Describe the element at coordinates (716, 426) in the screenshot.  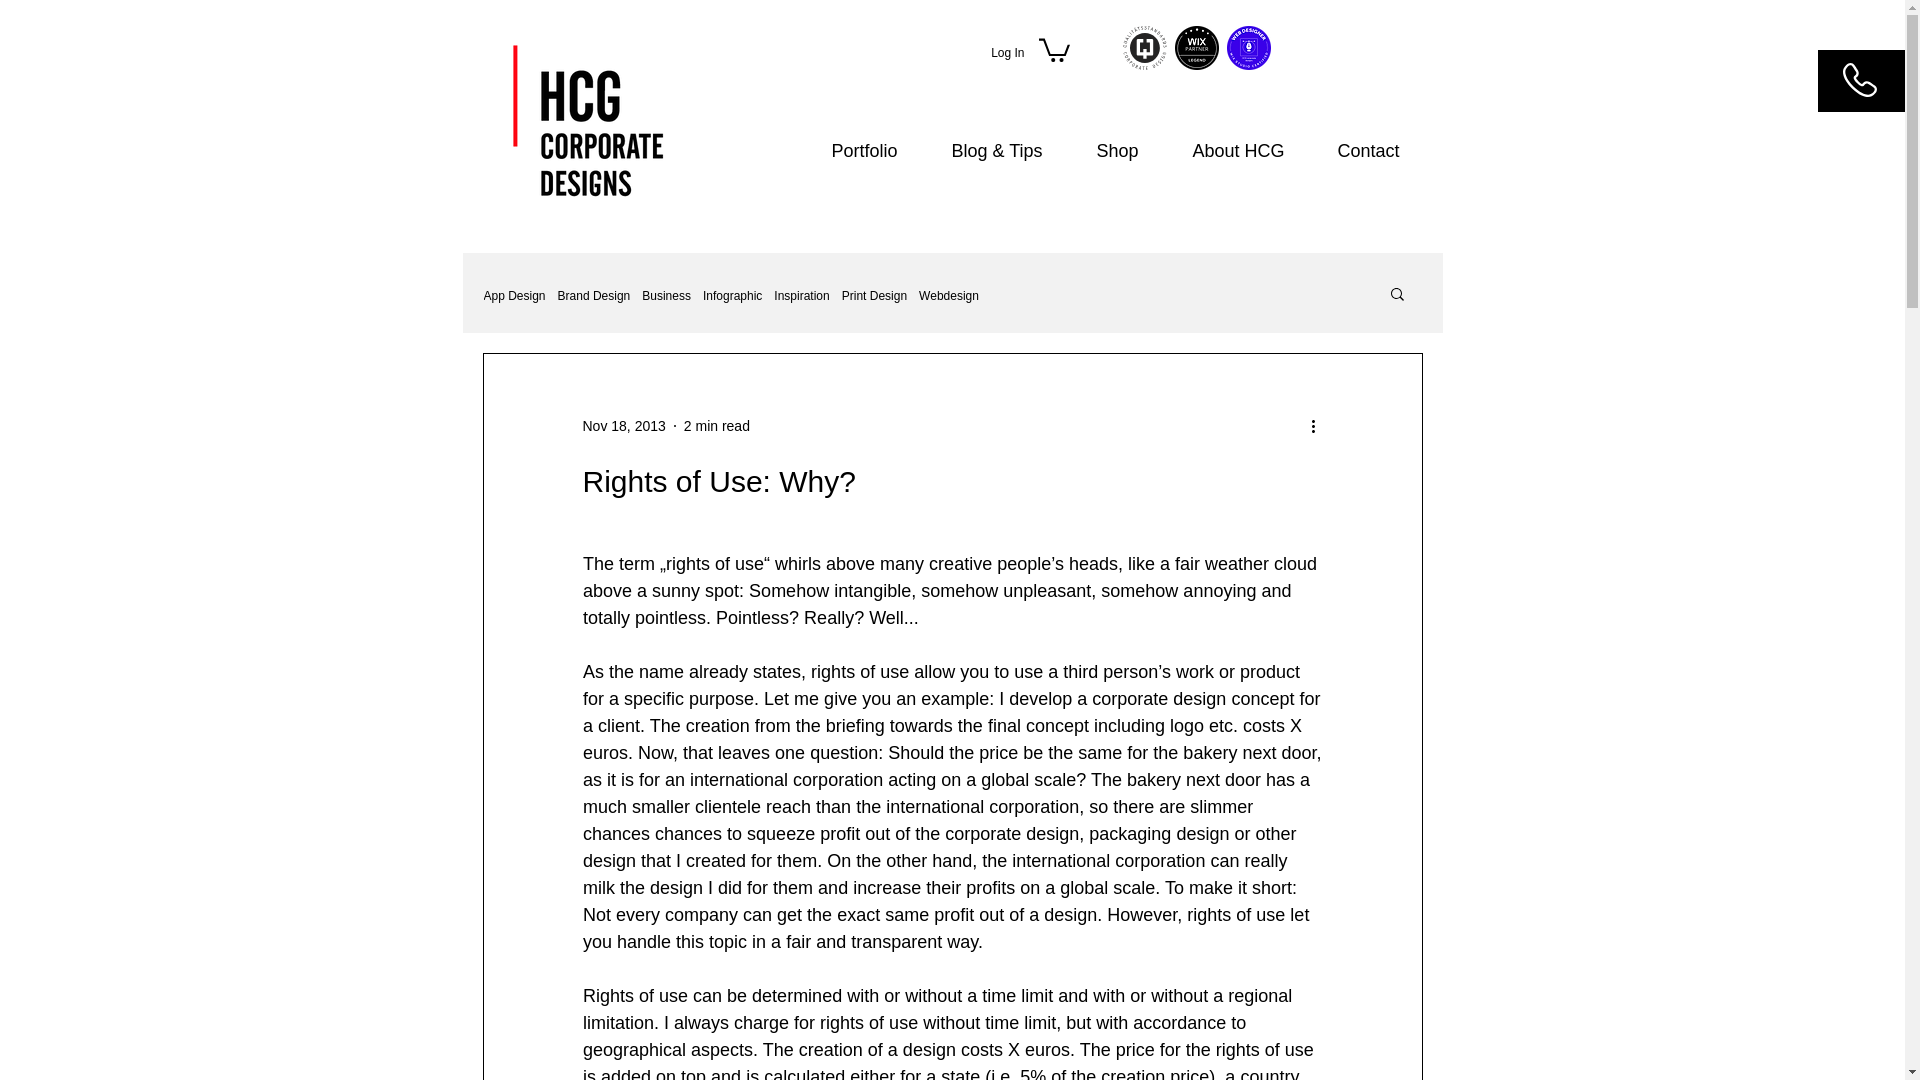
I see `2 min read` at that location.